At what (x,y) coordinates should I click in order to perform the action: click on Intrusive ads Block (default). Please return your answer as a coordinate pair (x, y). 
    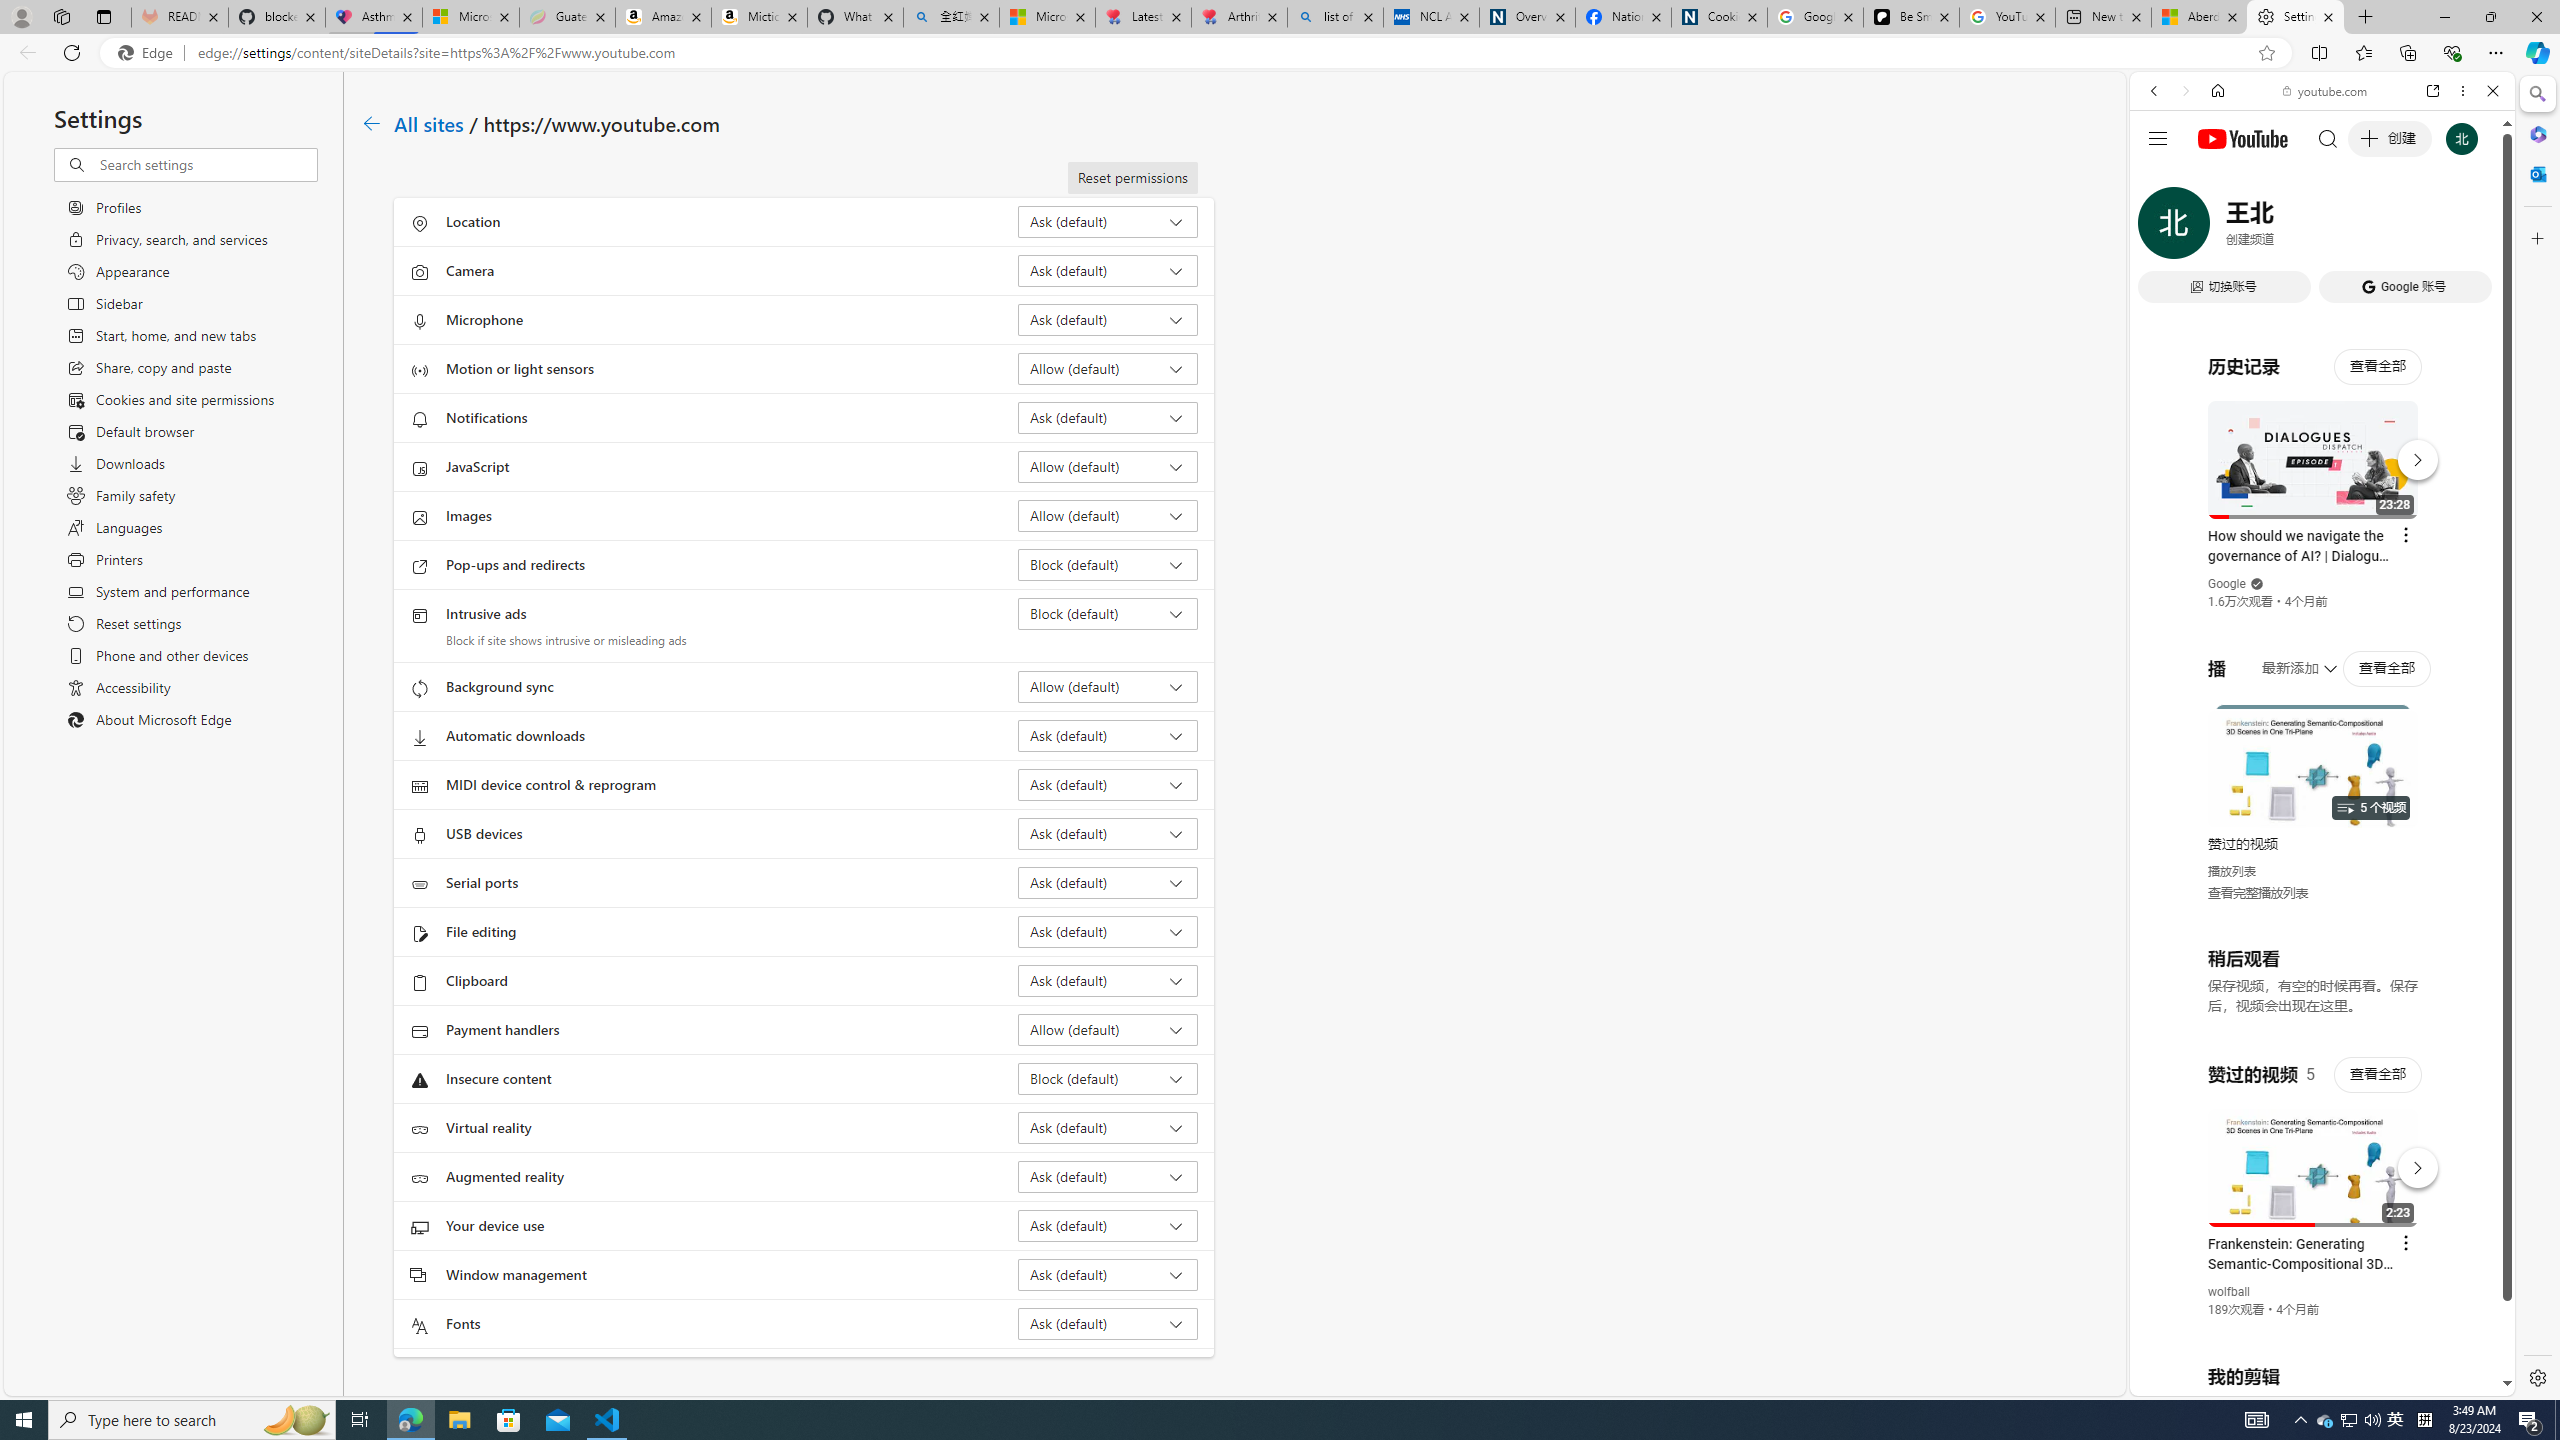
    Looking at the image, I should click on (1108, 614).